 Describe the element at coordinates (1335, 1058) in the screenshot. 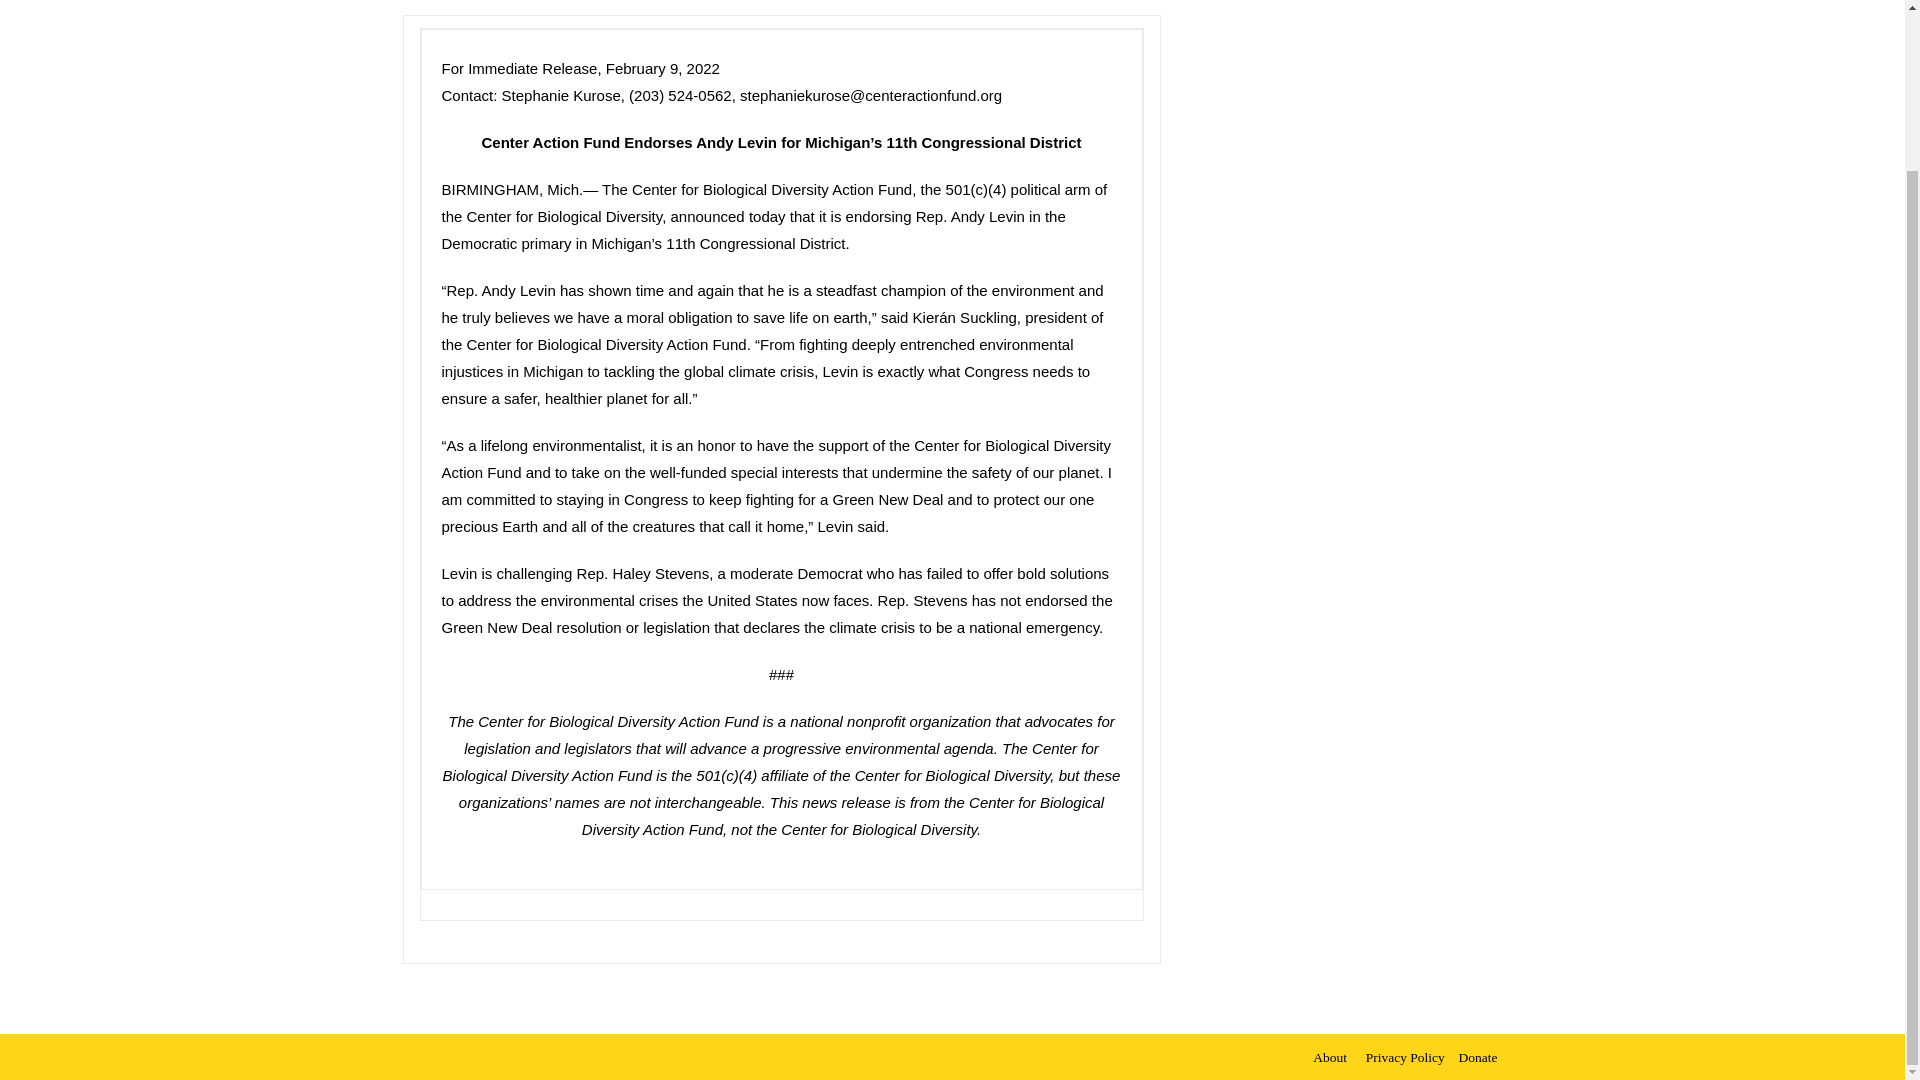

I see `About` at that location.